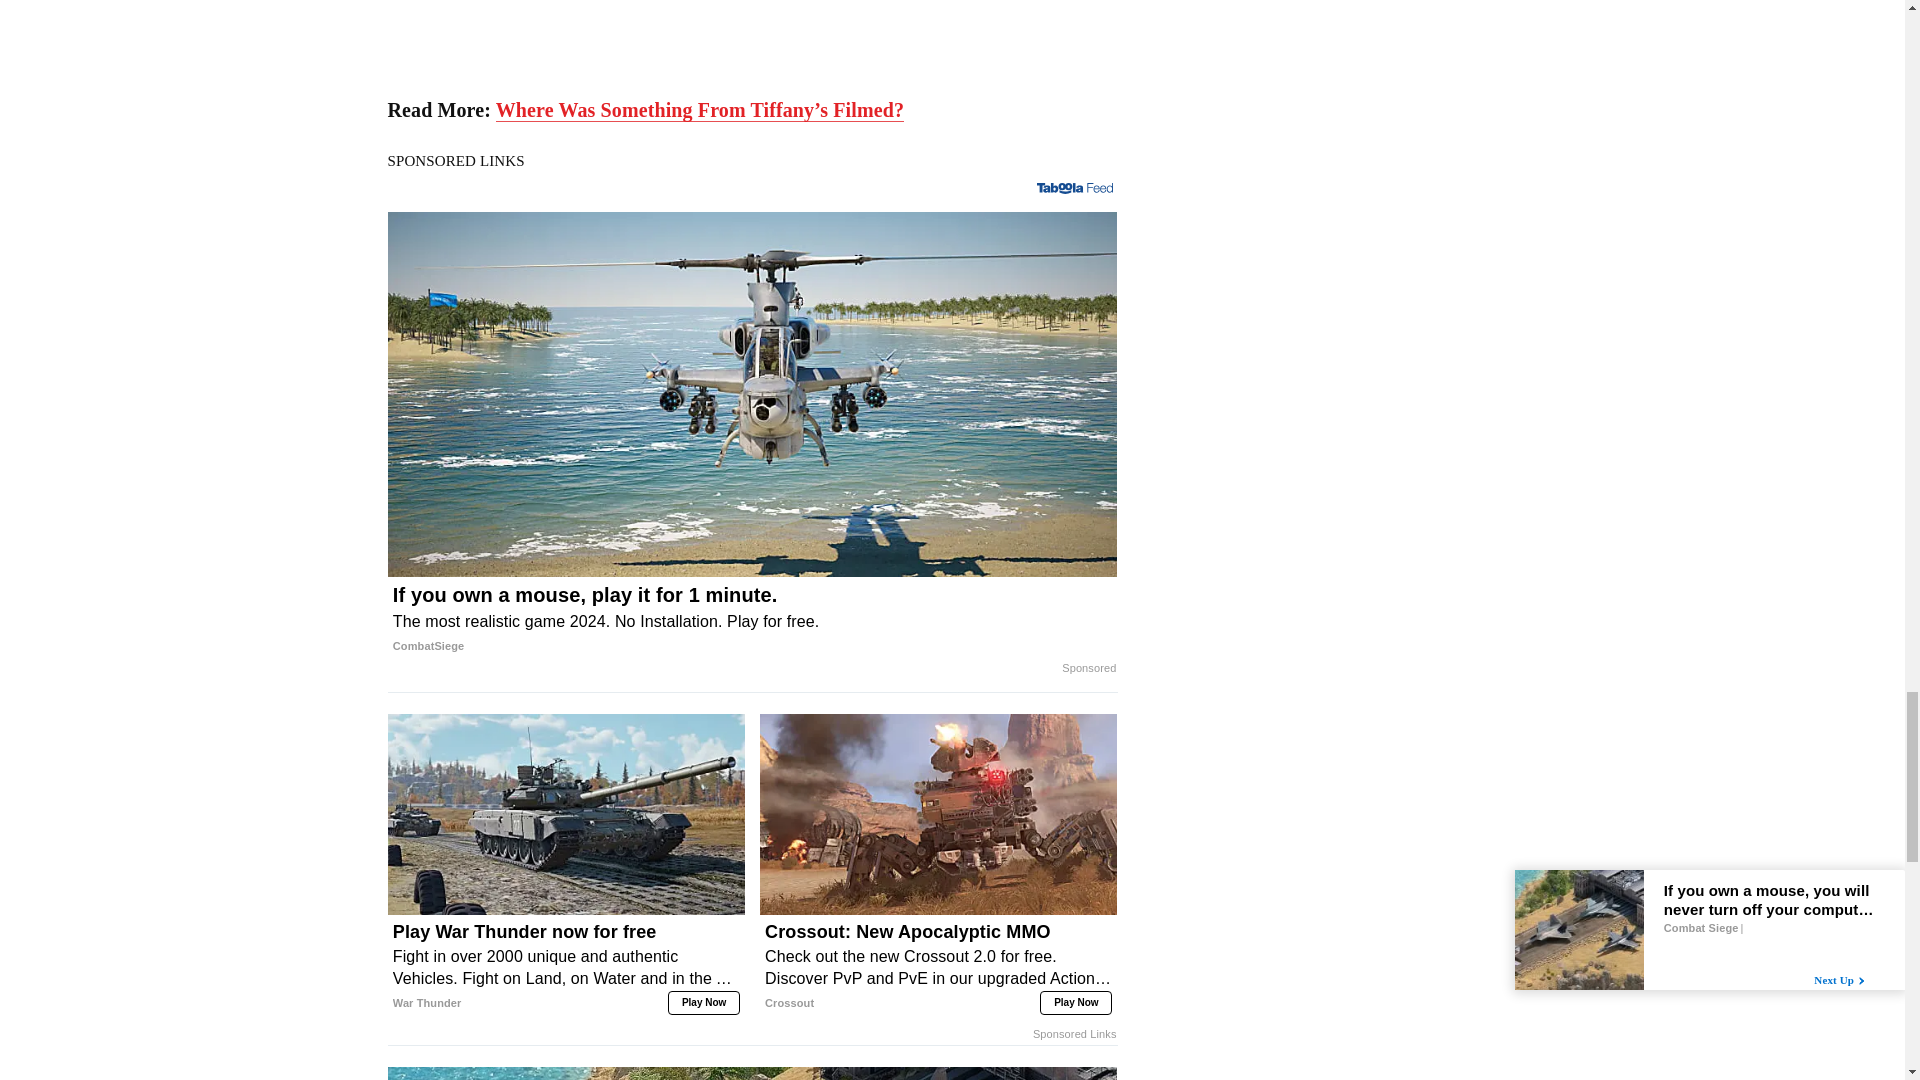 This screenshot has width=1920, height=1080. I want to click on Sponsored Links, so click(1074, 1035).